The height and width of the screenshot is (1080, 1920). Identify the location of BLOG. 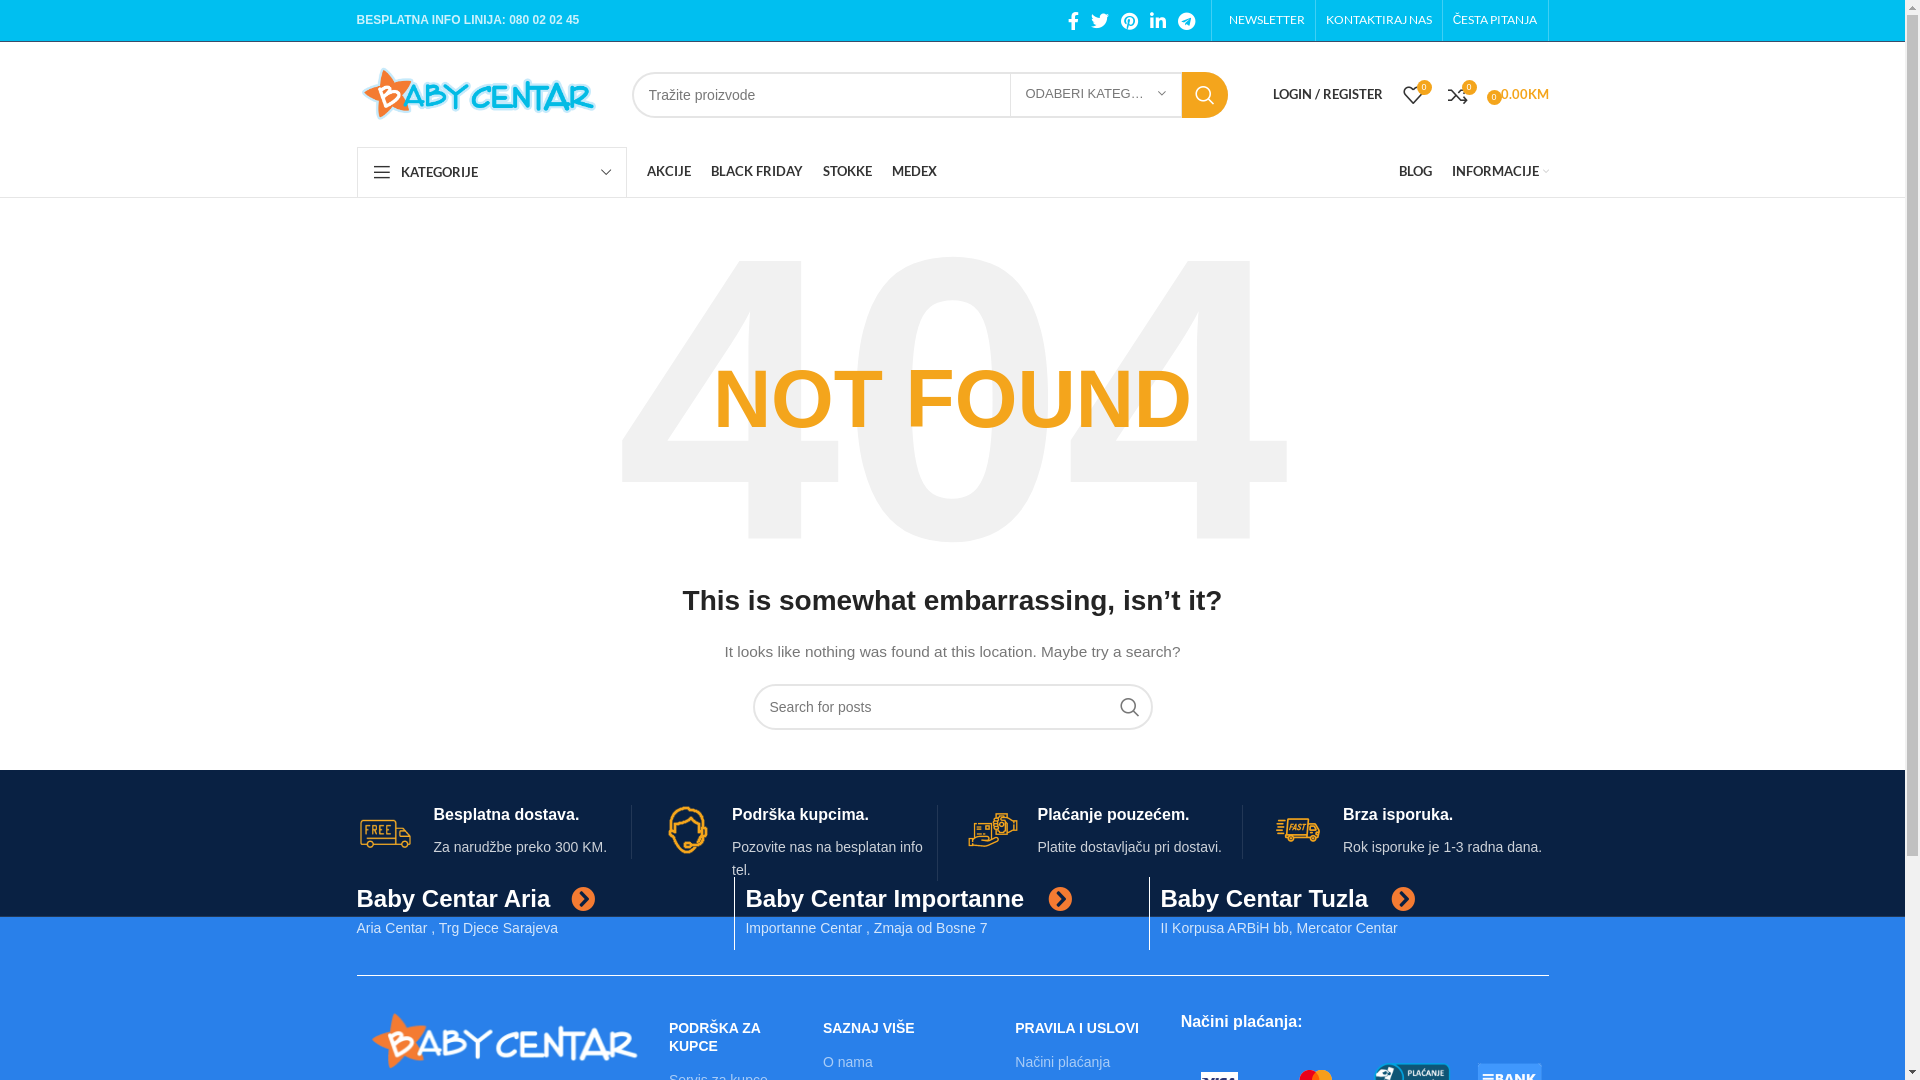
(1414, 172).